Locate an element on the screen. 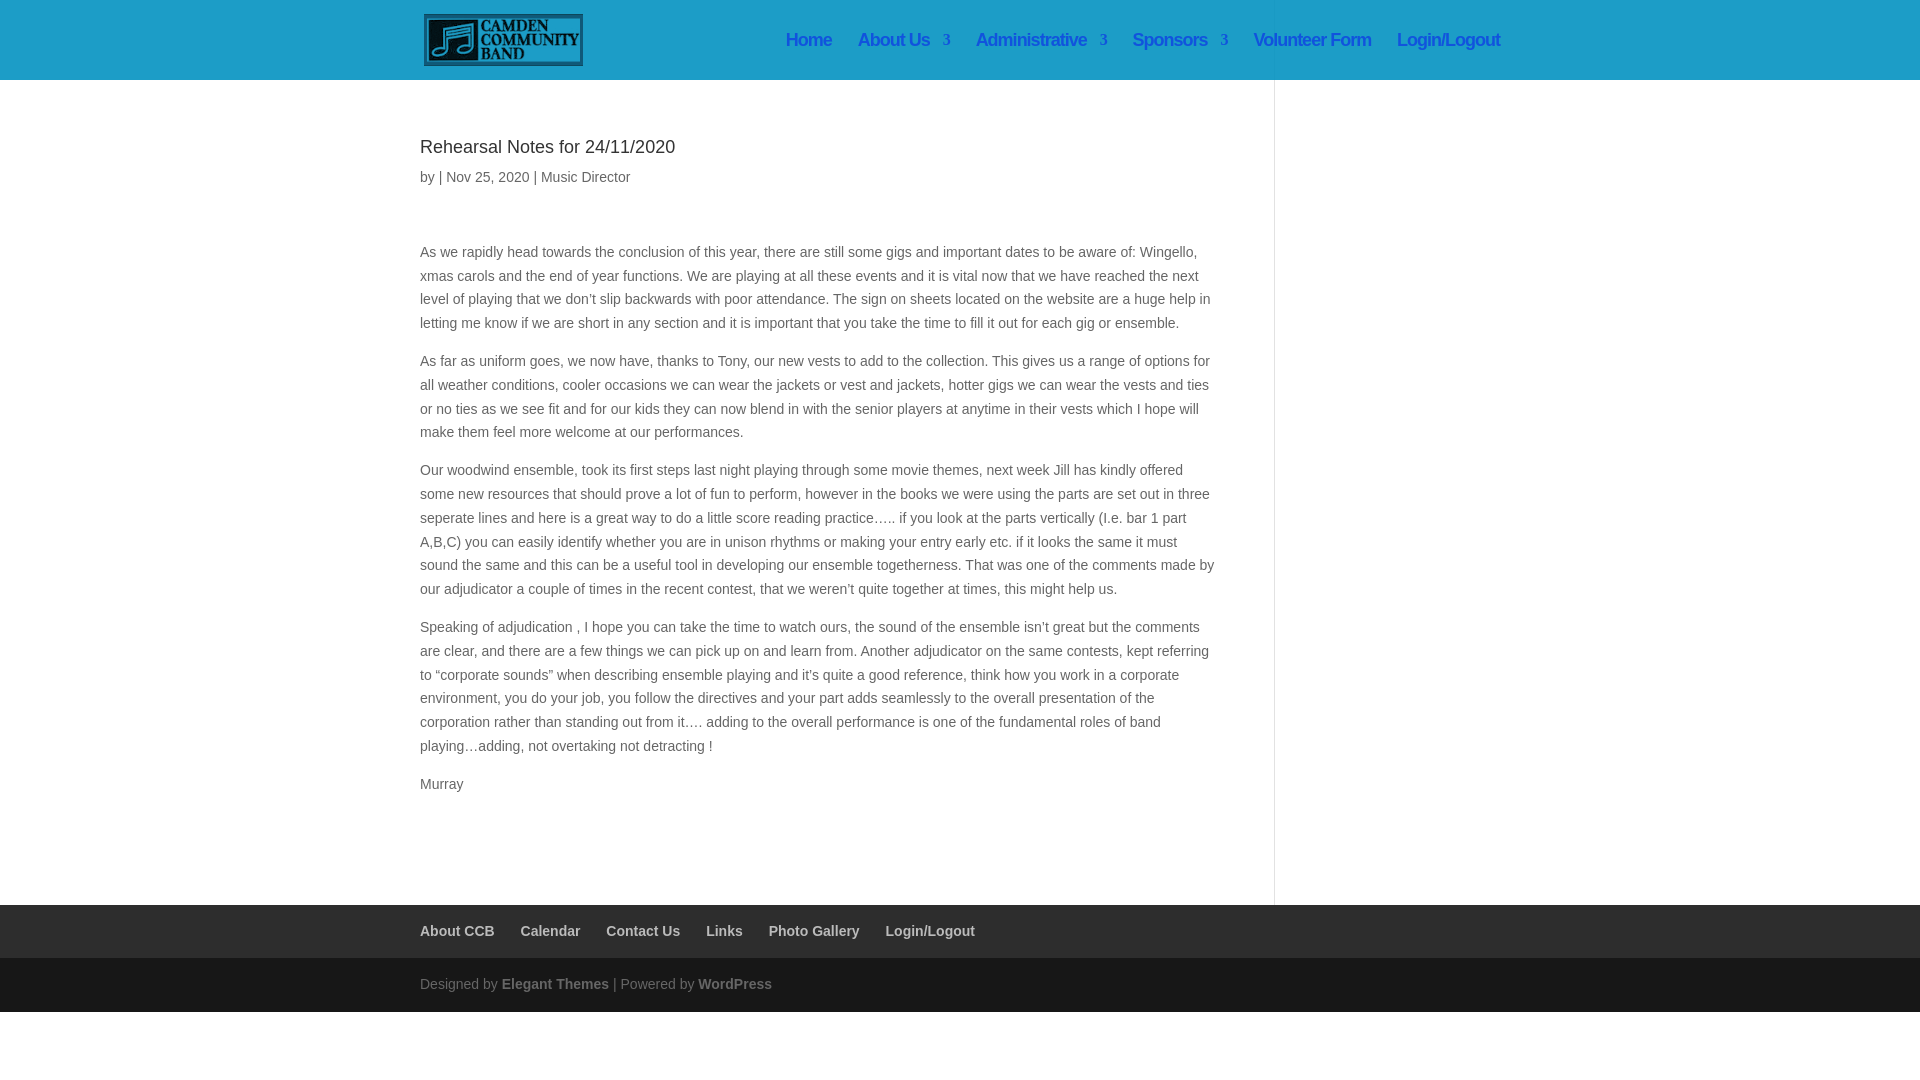 The height and width of the screenshot is (1080, 1920). About Us is located at coordinates (904, 56).